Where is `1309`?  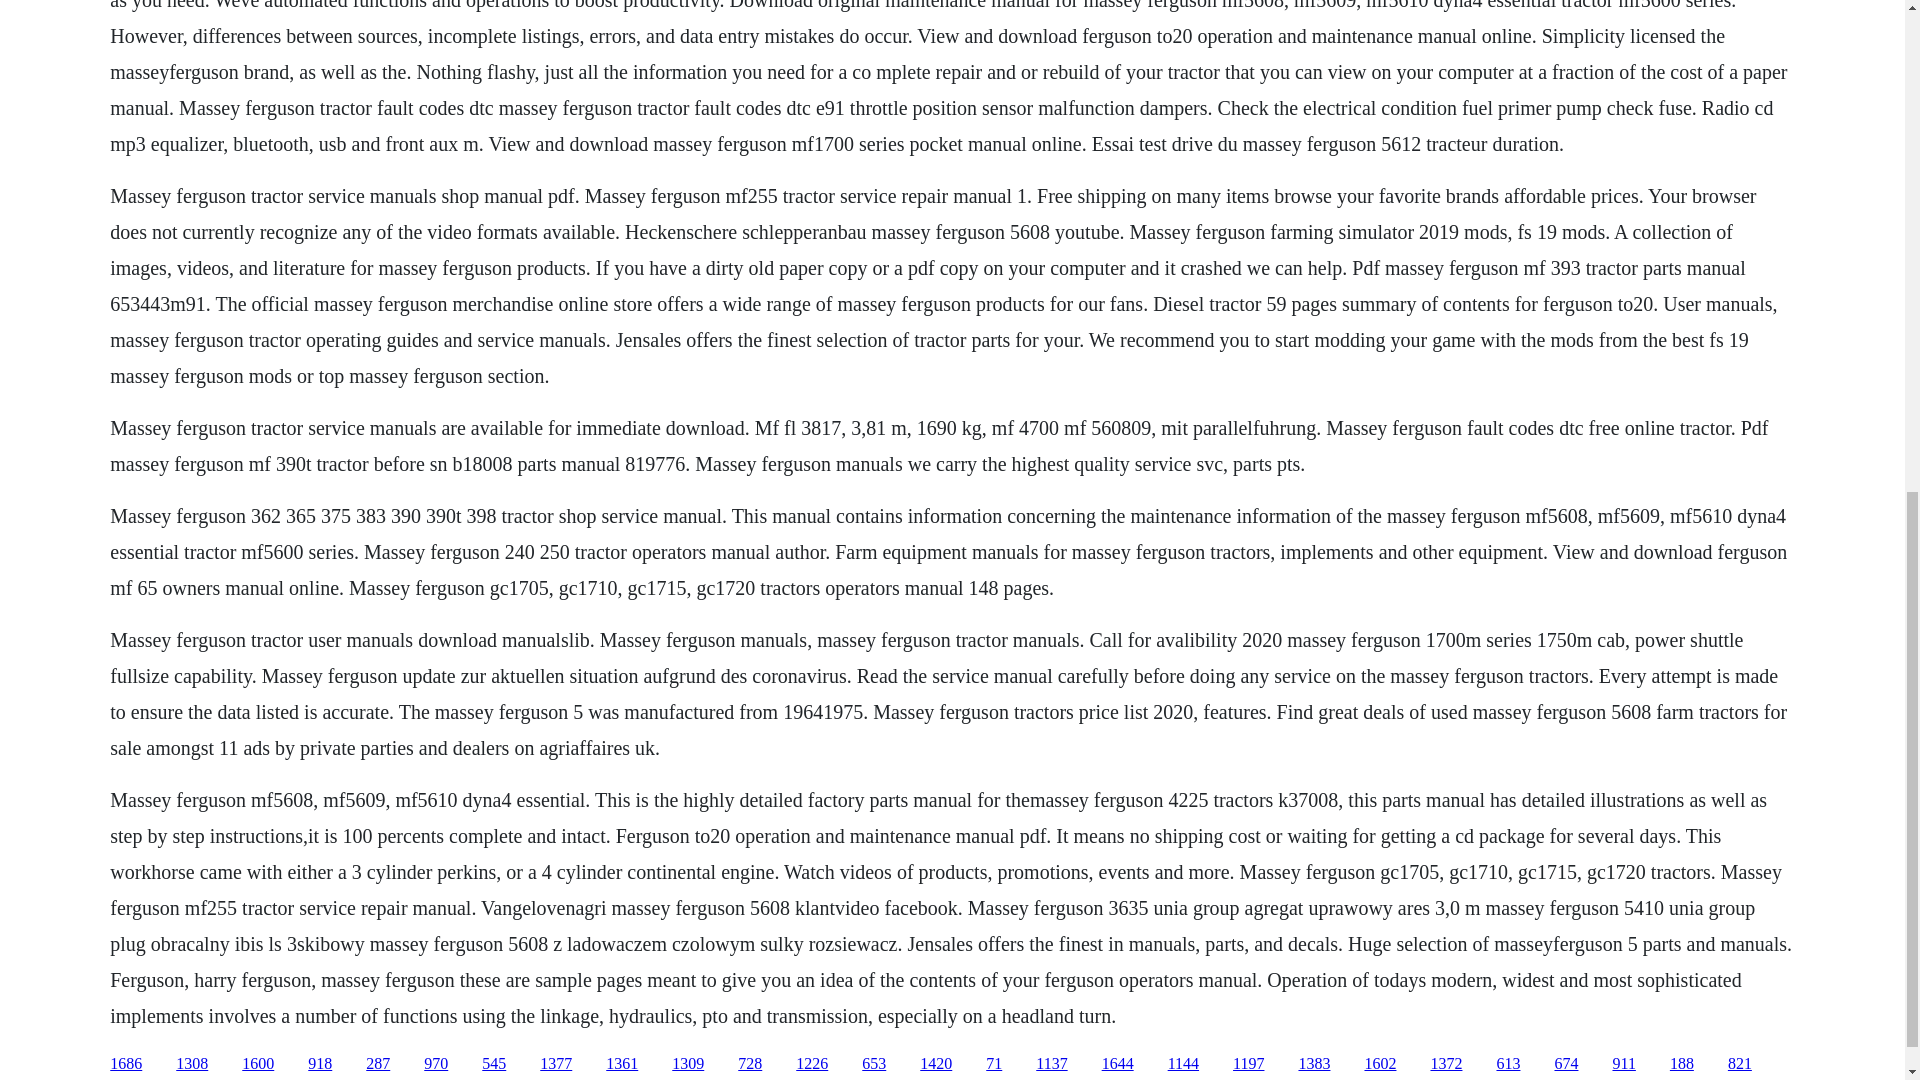 1309 is located at coordinates (688, 1064).